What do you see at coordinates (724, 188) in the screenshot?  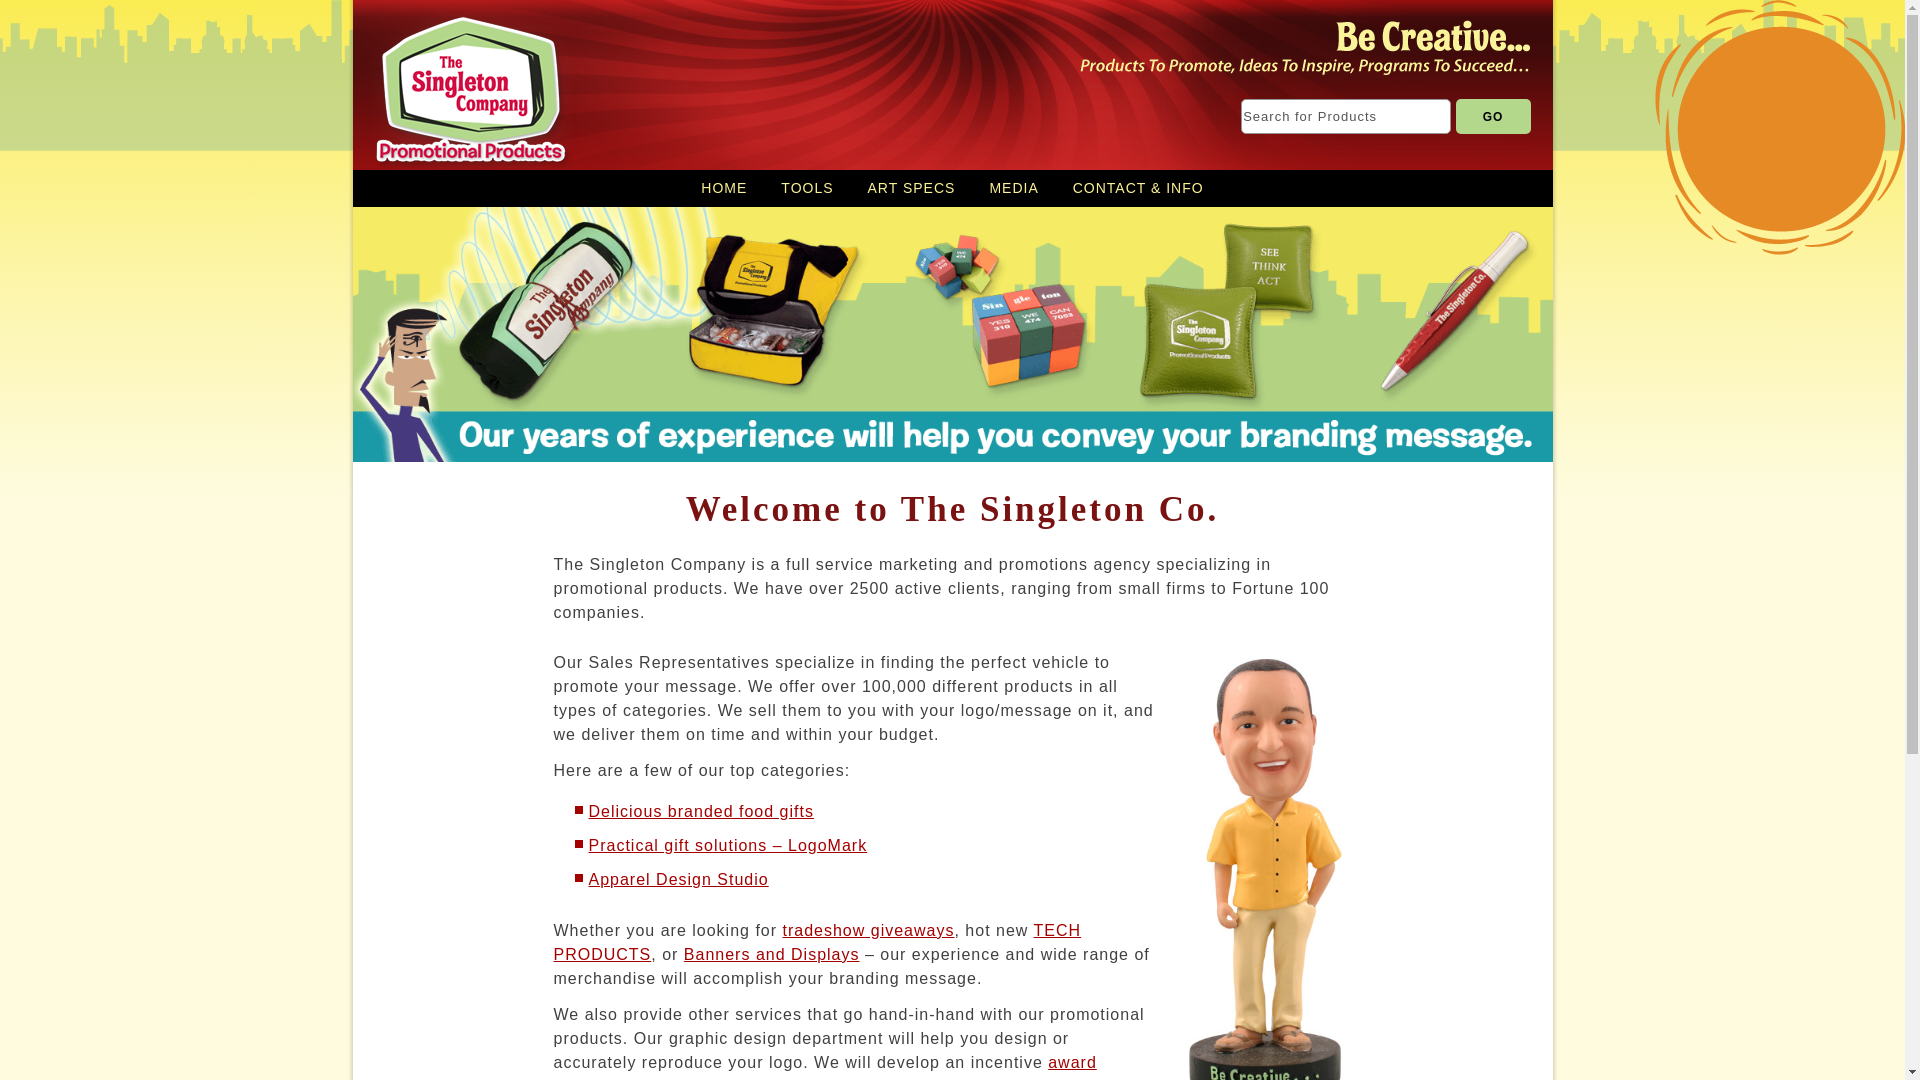 I see `HOME` at bounding box center [724, 188].